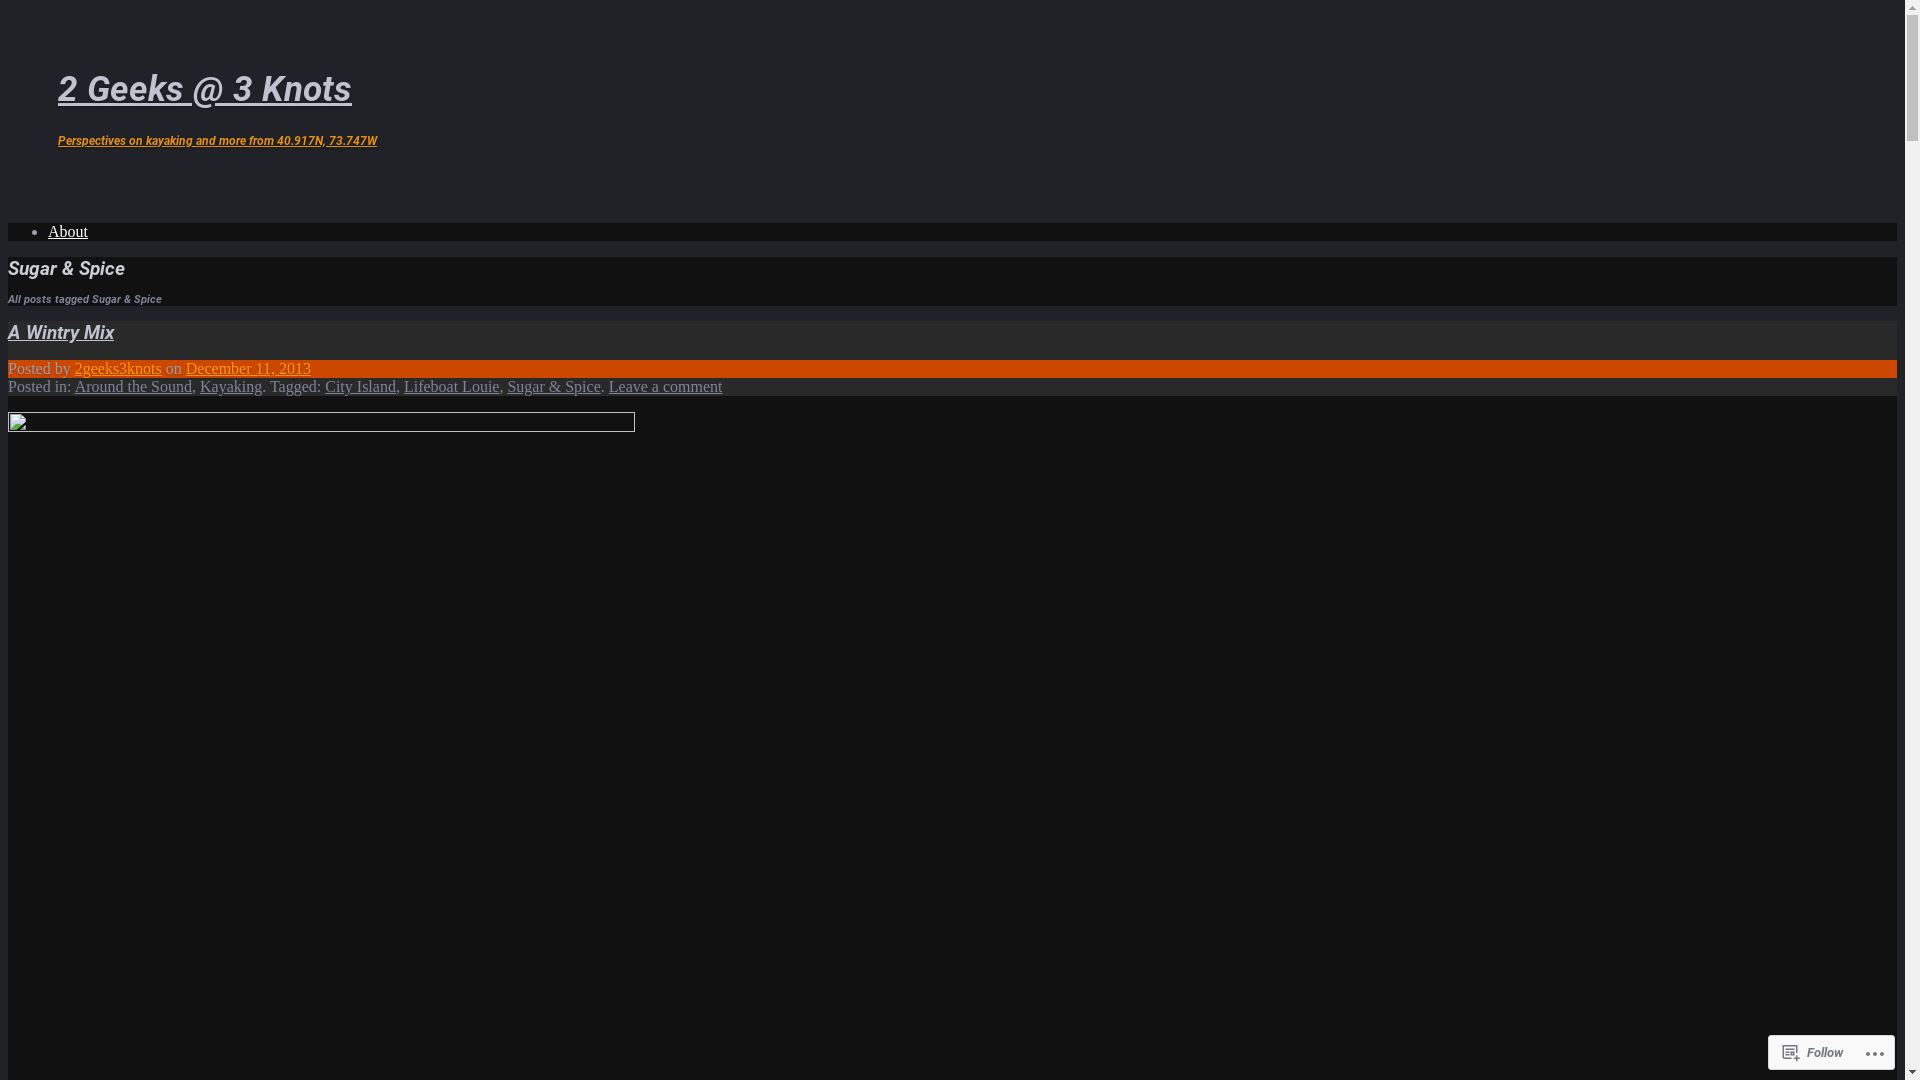 This screenshot has height=1080, width=1920. What do you see at coordinates (134, 386) in the screenshot?
I see `Around the Sound` at bounding box center [134, 386].